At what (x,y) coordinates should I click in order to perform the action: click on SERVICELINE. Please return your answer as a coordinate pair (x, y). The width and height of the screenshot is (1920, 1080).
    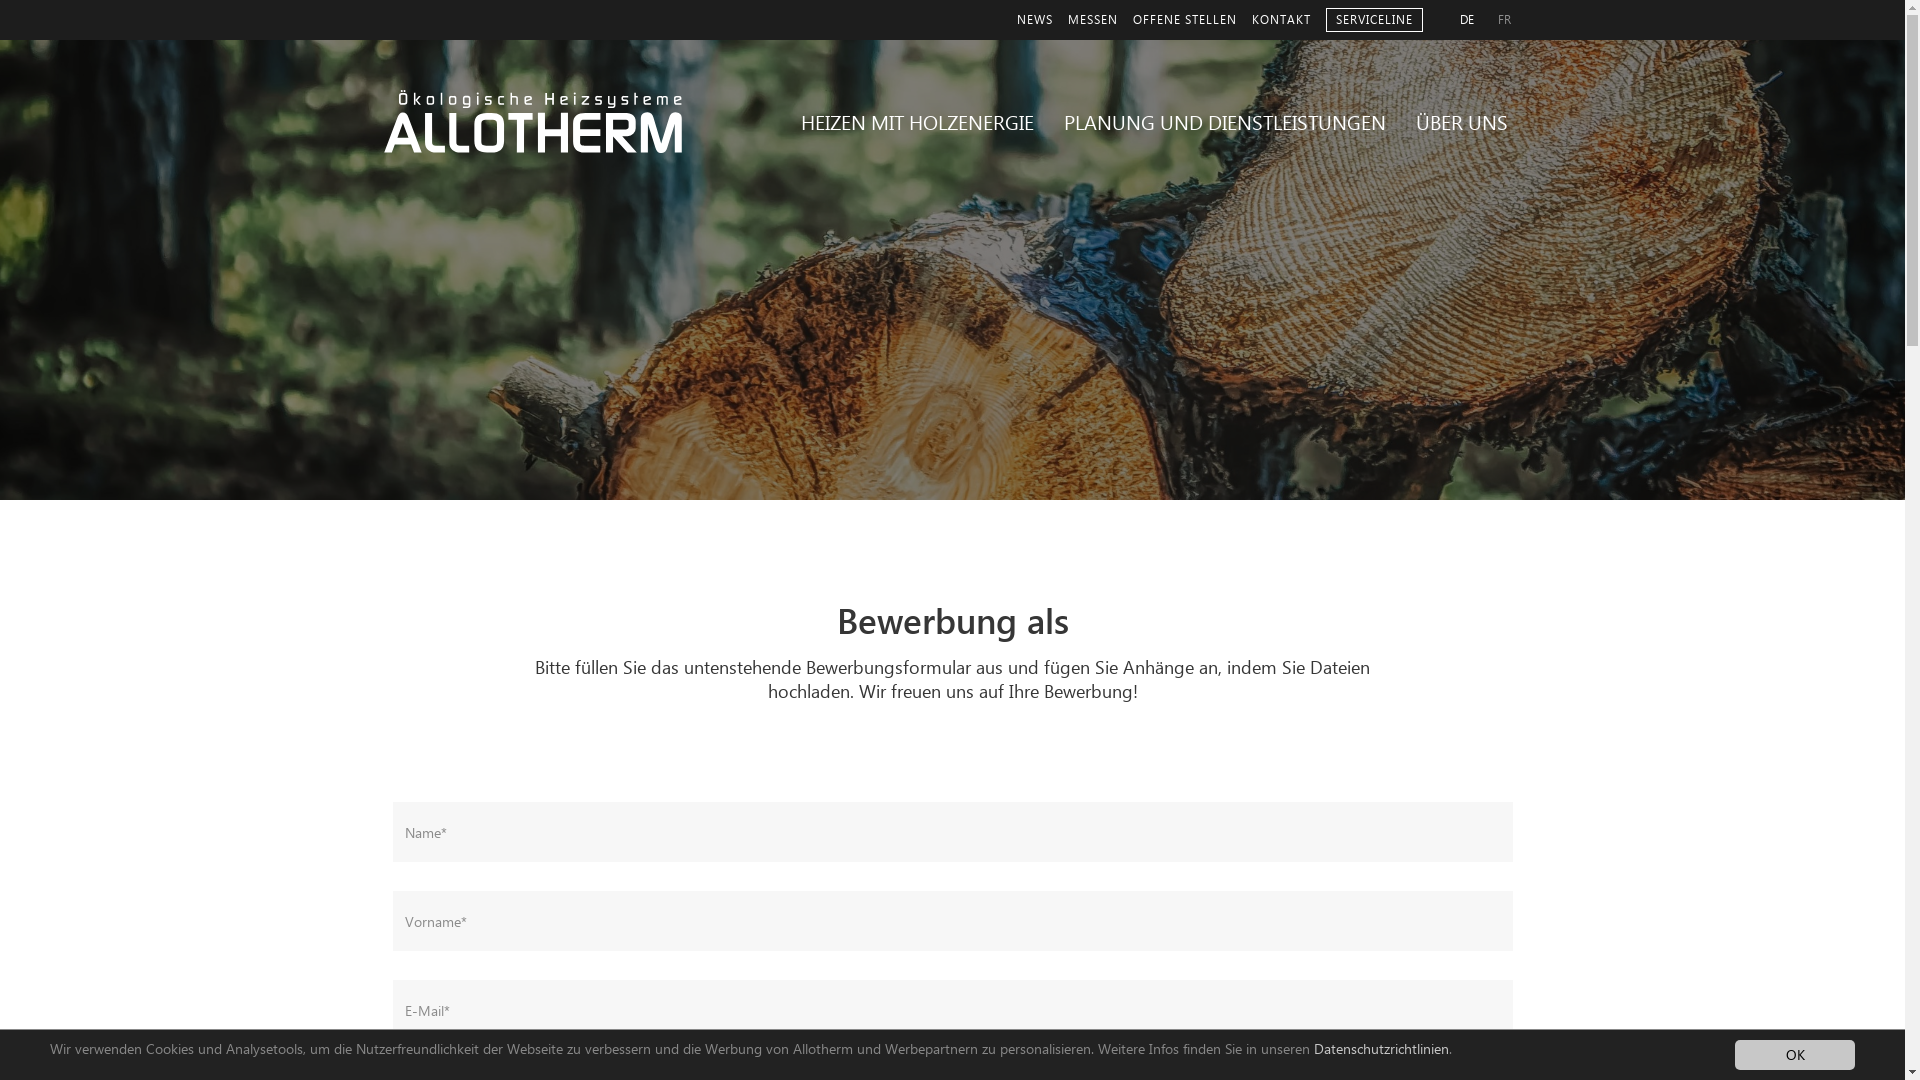
    Looking at the image, I should click on (1374, 20).